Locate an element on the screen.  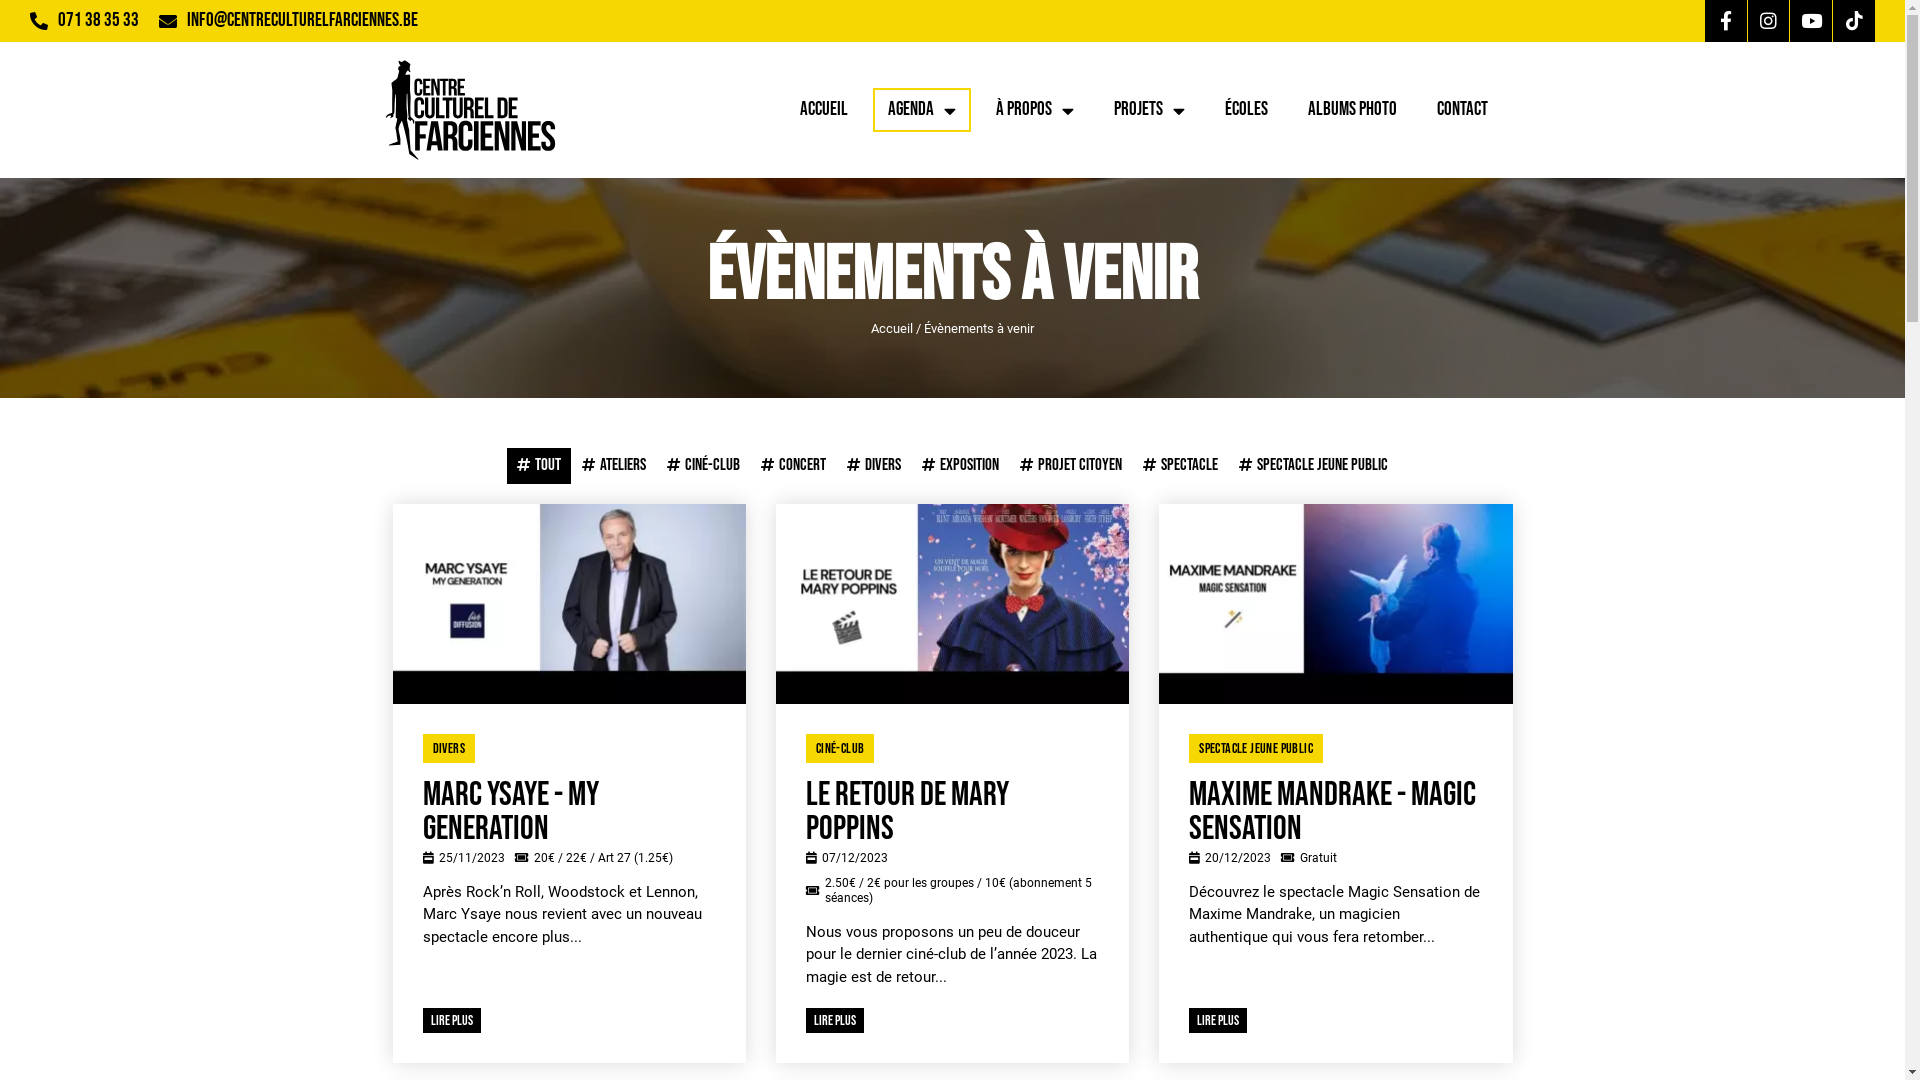
Spectacle is located at coordinates (1180, 466).